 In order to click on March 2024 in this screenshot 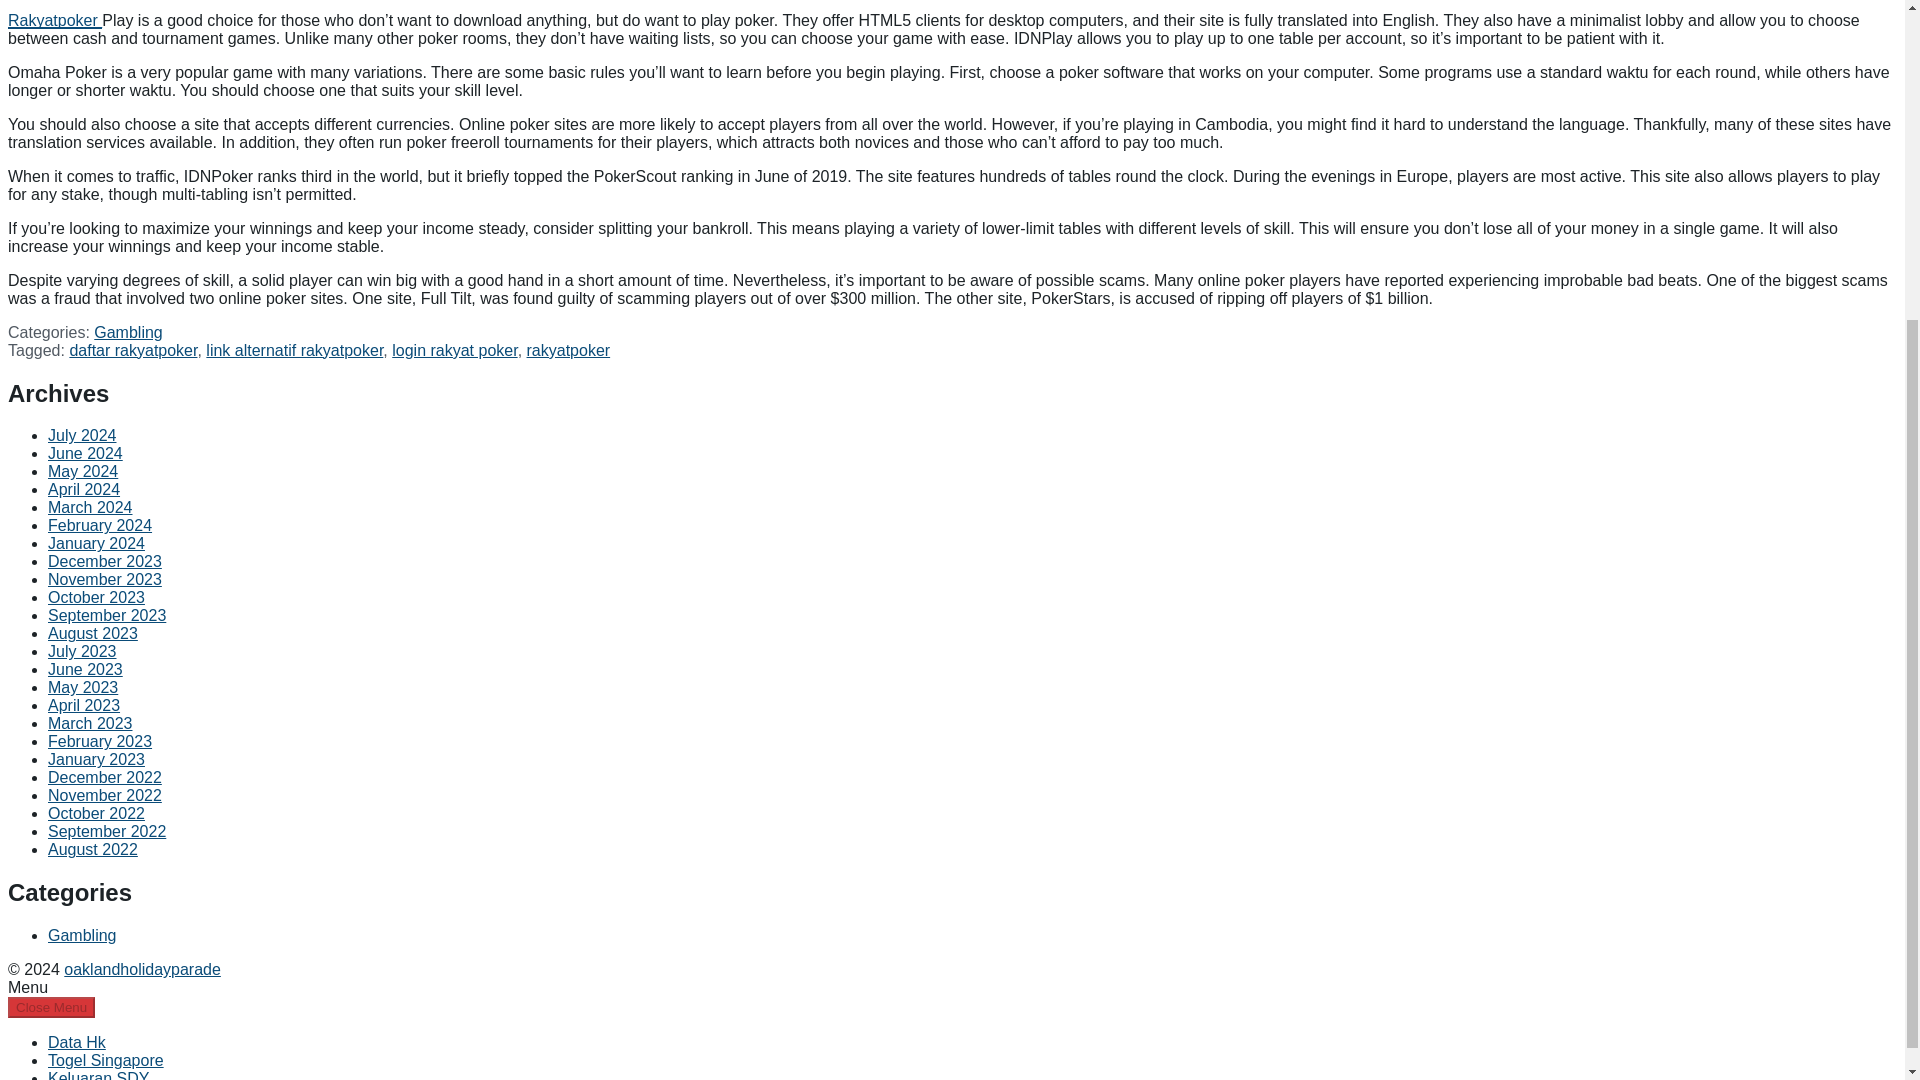, I will do `click(90, 507)`.